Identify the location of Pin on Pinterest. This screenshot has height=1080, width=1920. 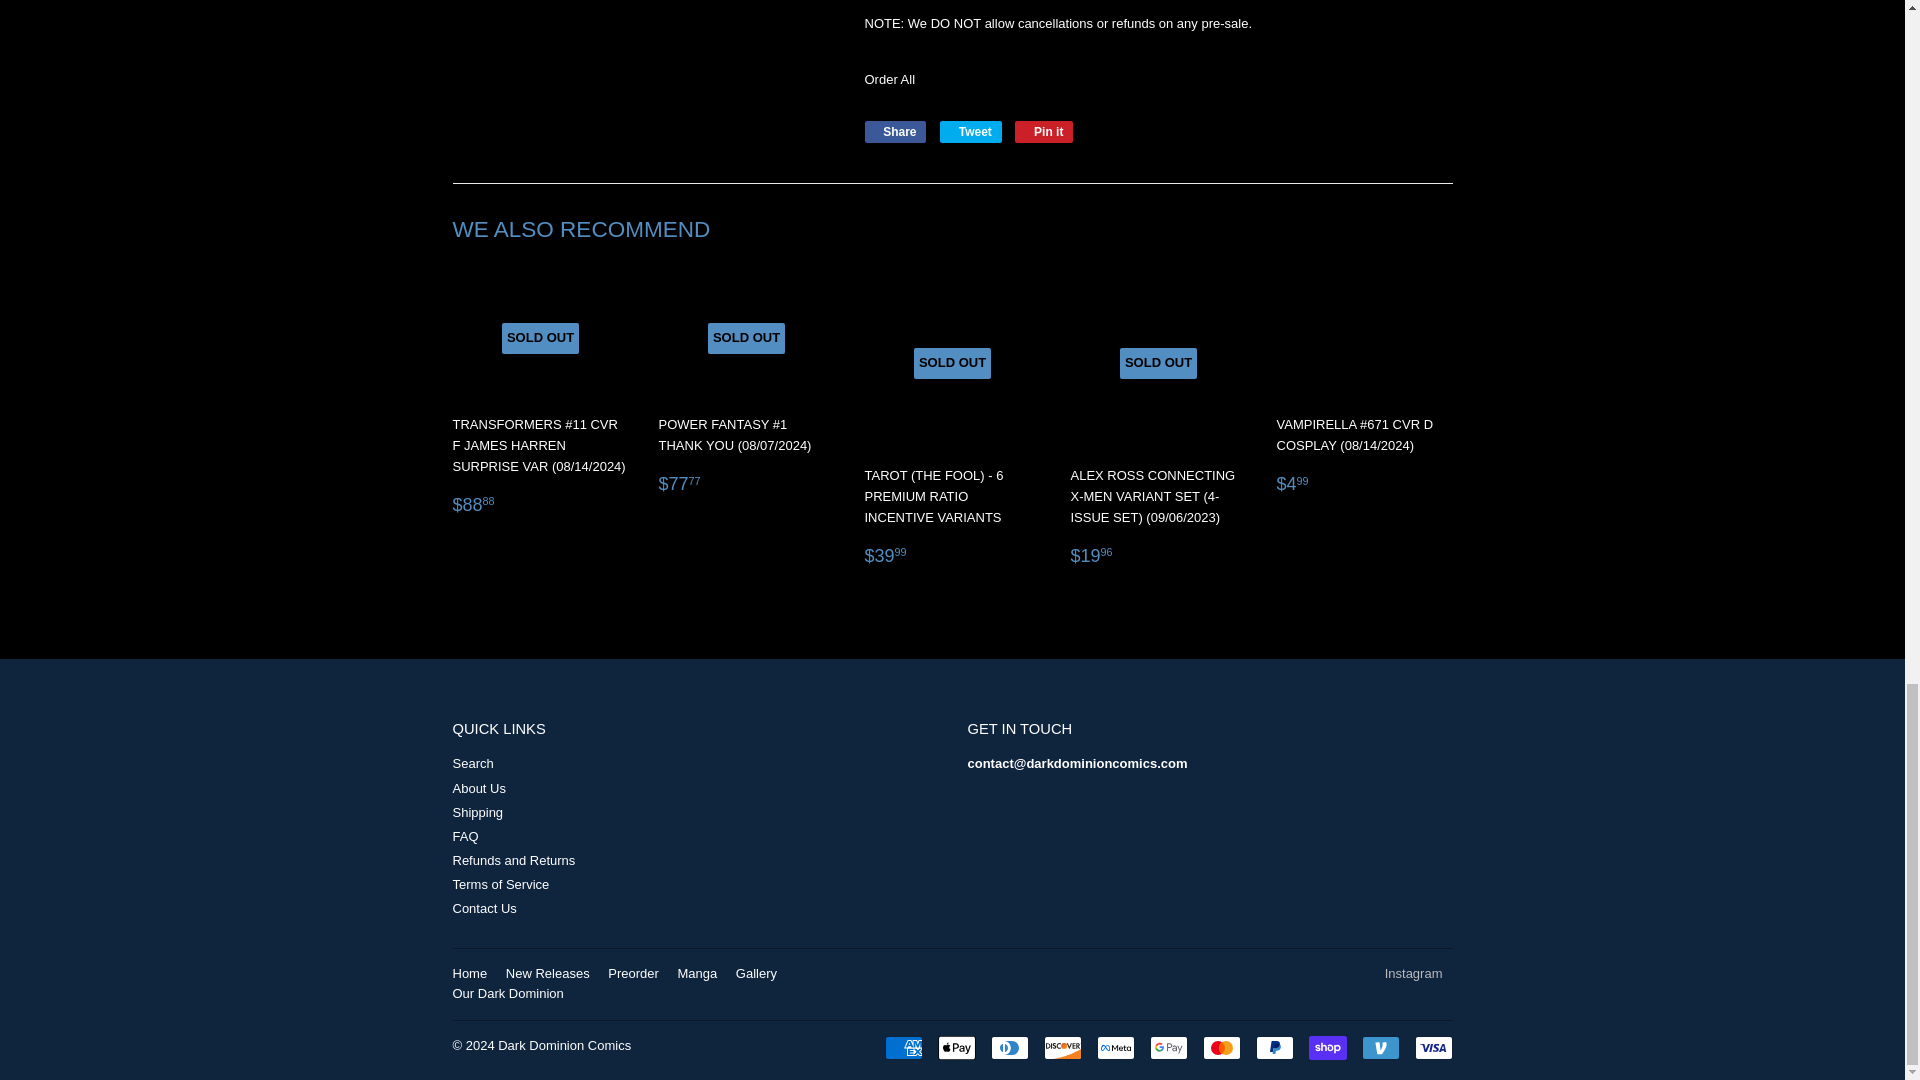
(1044, 131).